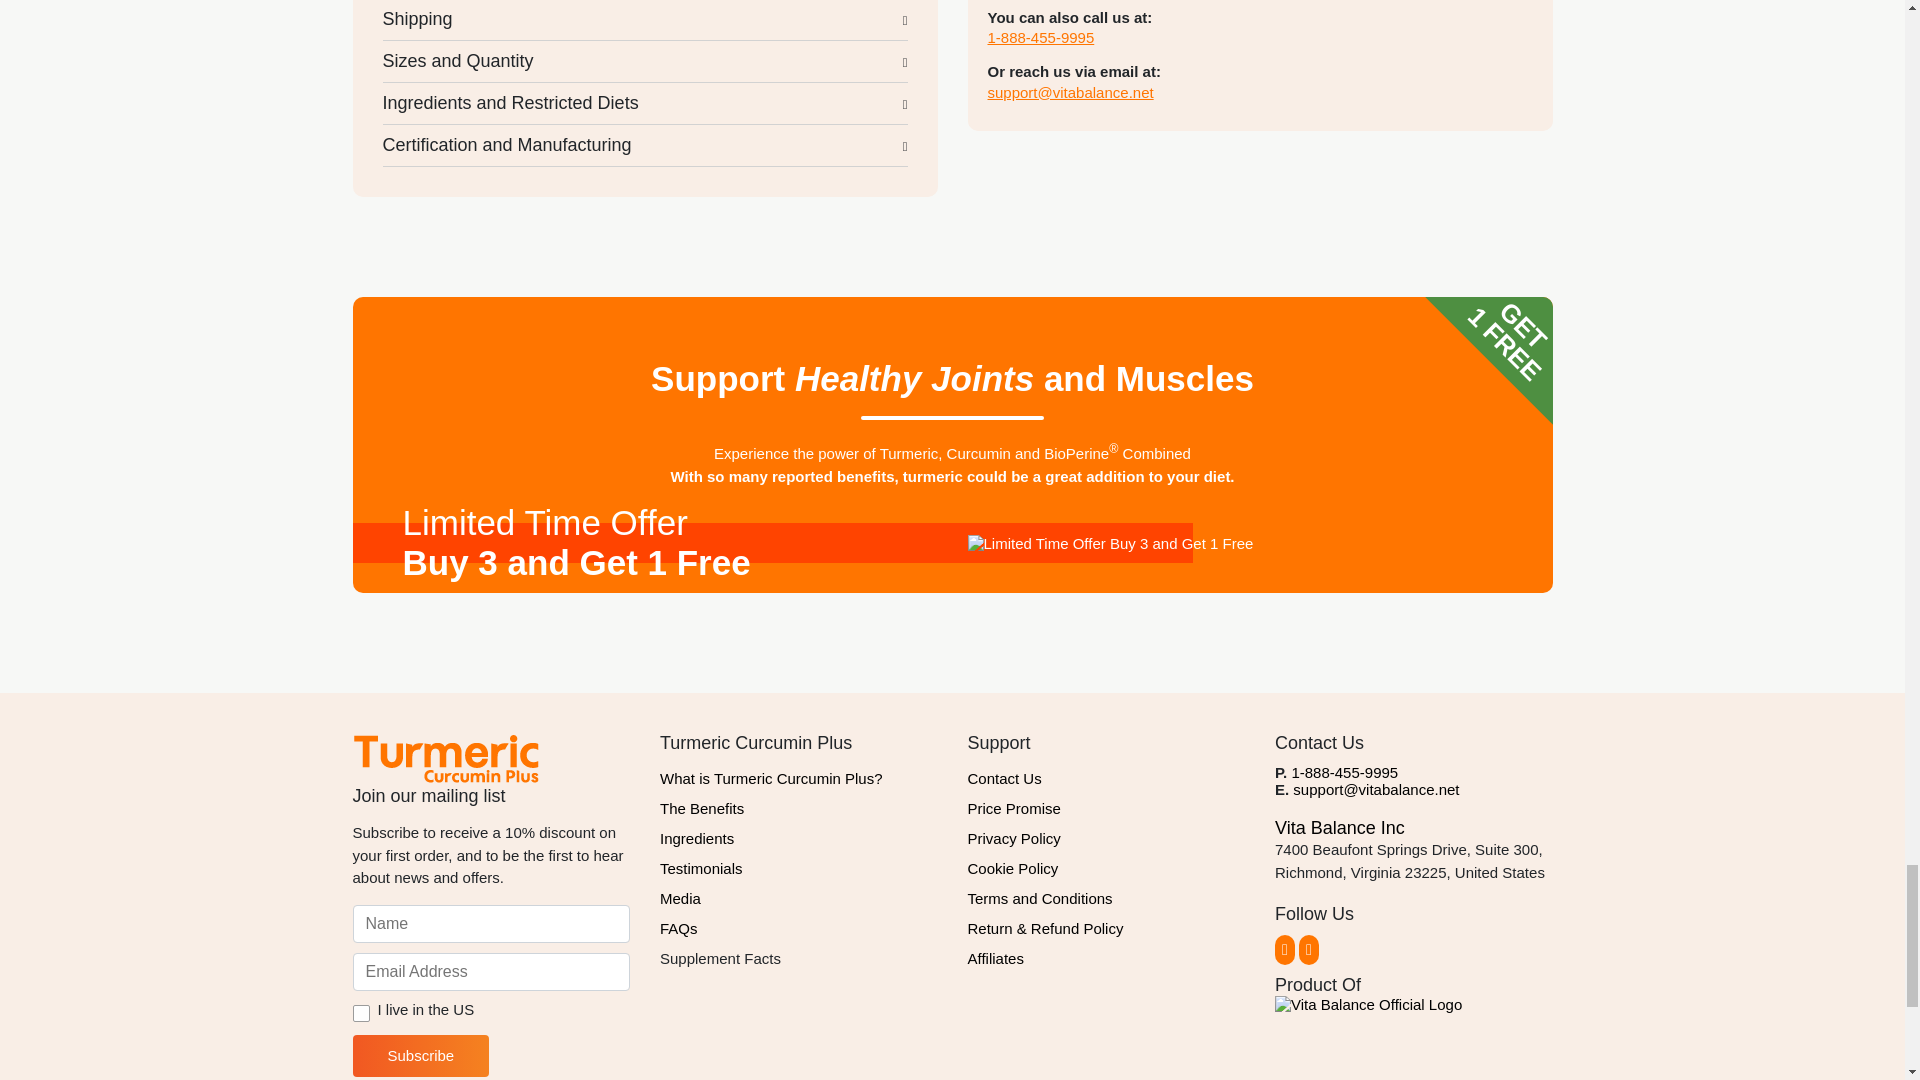  Describe the element at coordinates (1106, 808) in the screenshot. I see `Price Promise` at that location.